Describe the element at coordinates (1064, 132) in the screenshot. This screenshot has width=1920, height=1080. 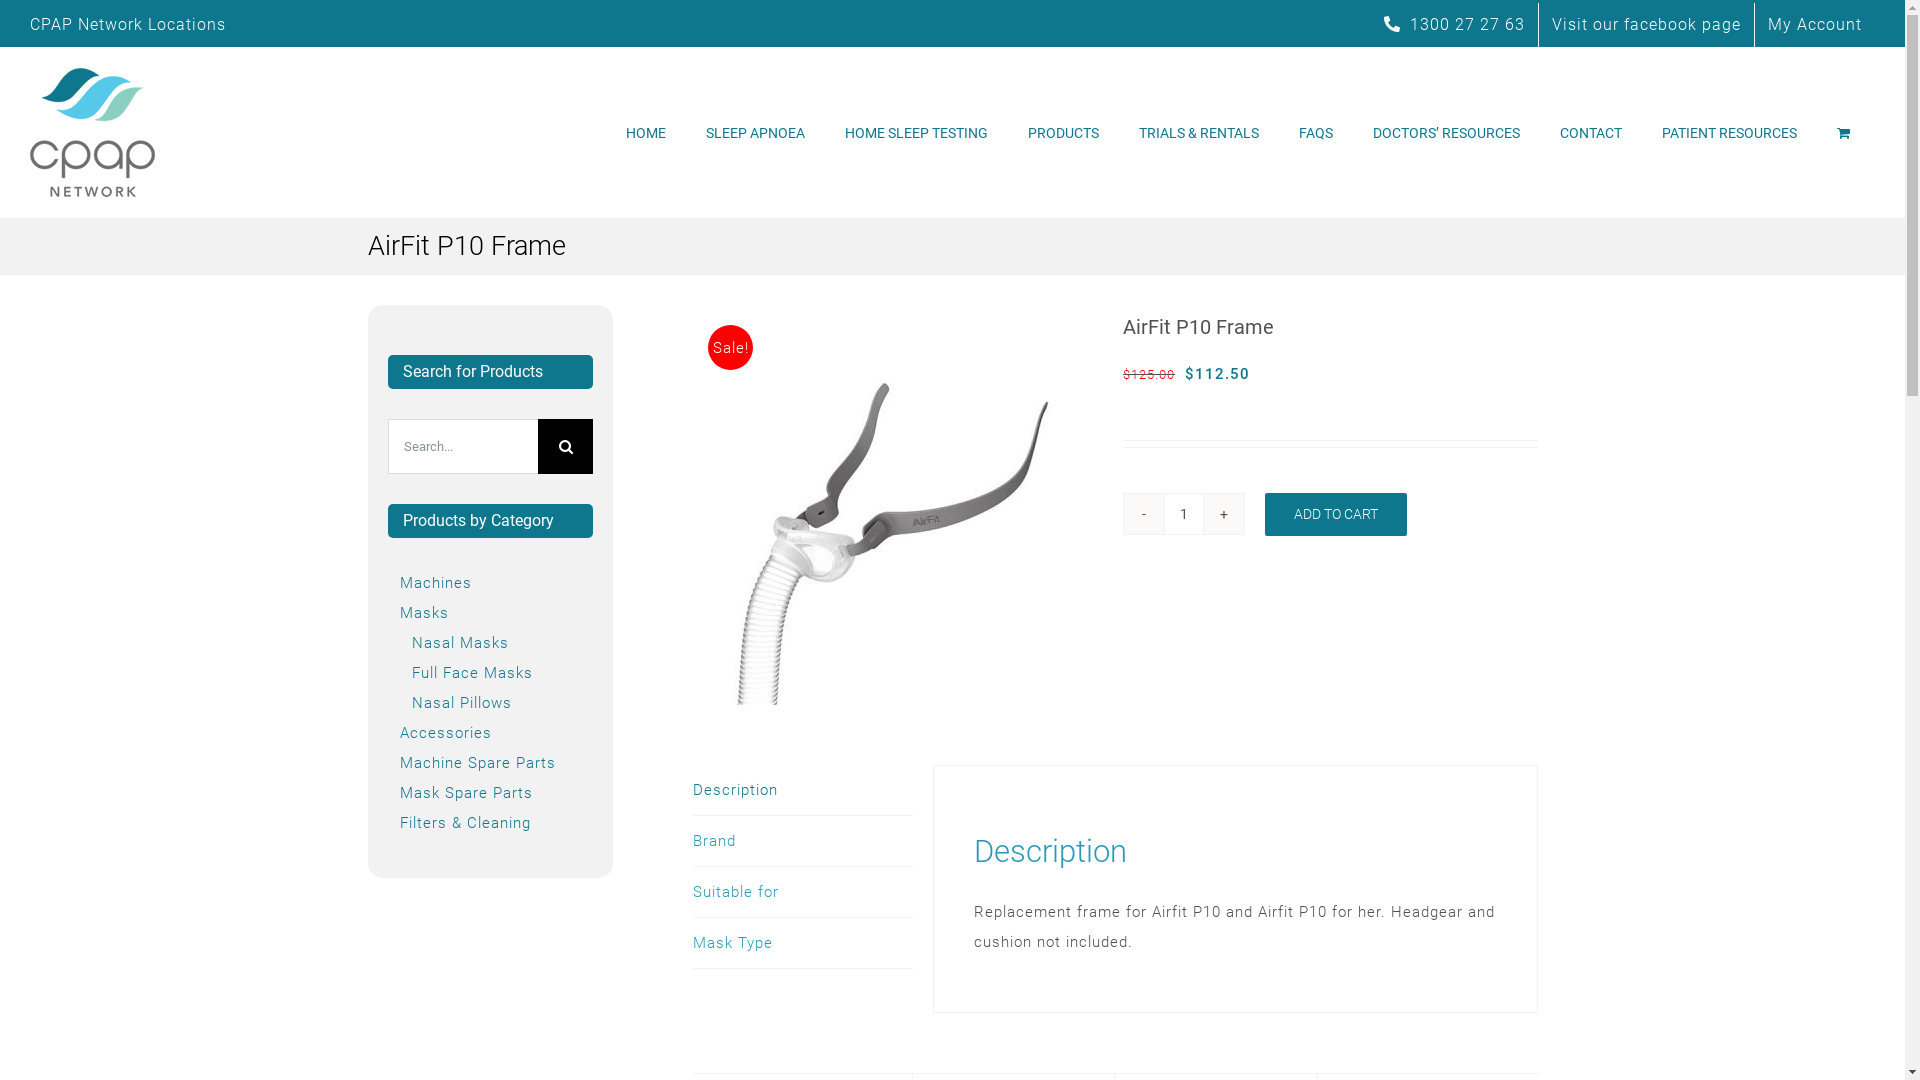
I see `PRODUCTS` at that location.